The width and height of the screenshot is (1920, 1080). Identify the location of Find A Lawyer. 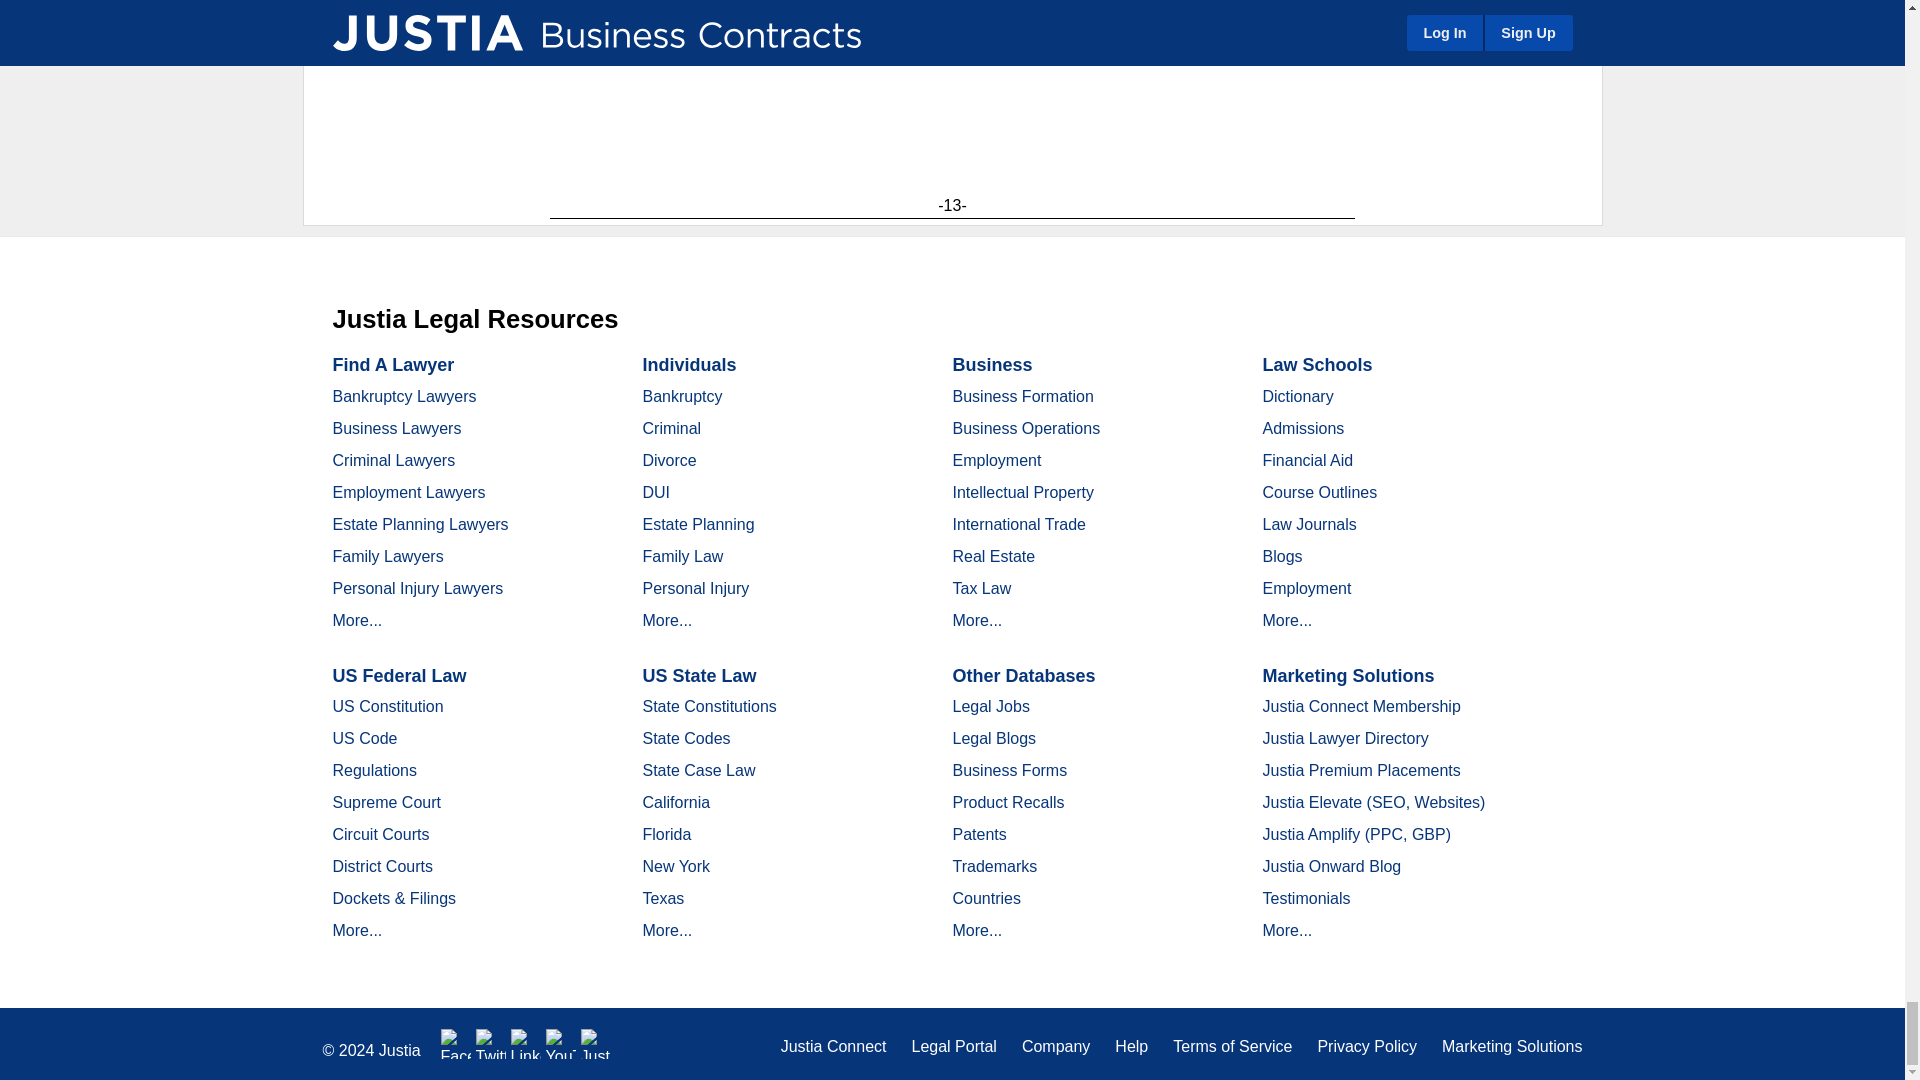
(392, 364).